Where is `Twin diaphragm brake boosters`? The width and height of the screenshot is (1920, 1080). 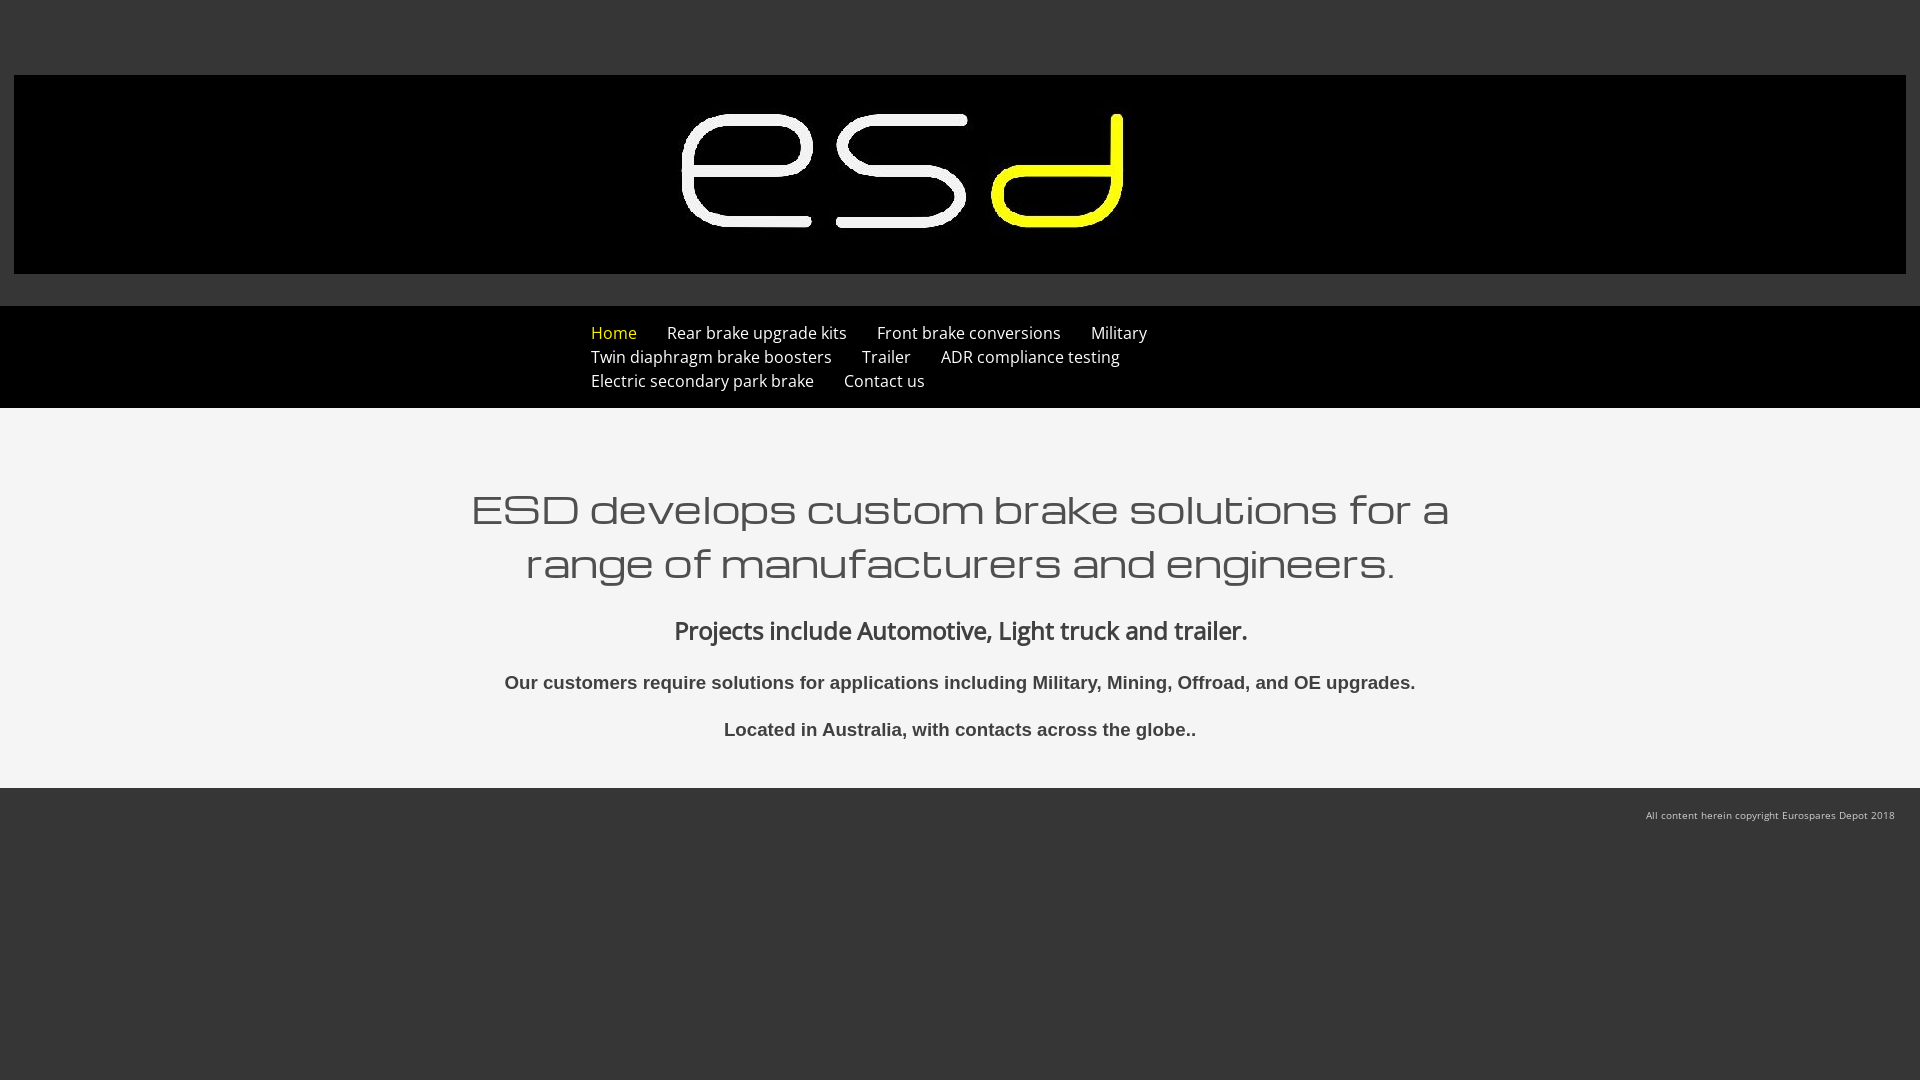
Twin diaphragm brake boosters is located at coordinates (712, 357).